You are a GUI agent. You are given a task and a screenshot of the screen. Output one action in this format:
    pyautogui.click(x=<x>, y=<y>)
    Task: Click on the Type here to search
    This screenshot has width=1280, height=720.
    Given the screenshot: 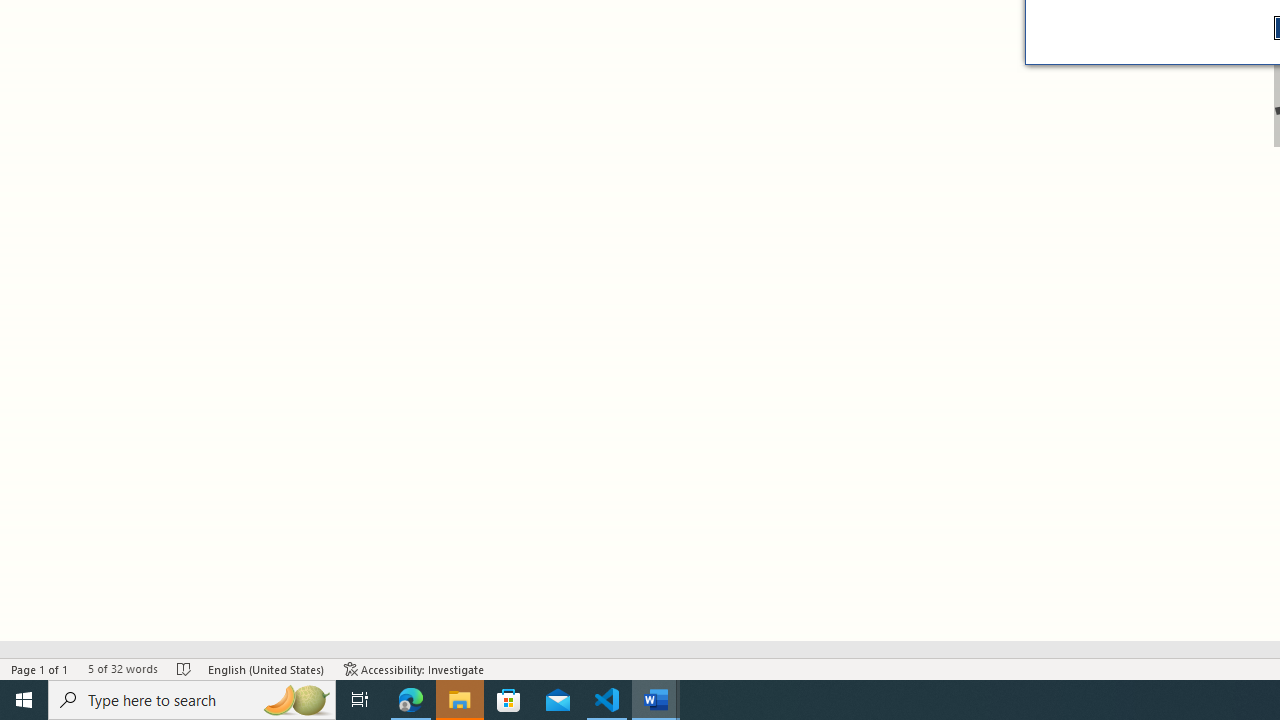 What is the action you would take?
    pyautogui.click(x=192, y=700)
    